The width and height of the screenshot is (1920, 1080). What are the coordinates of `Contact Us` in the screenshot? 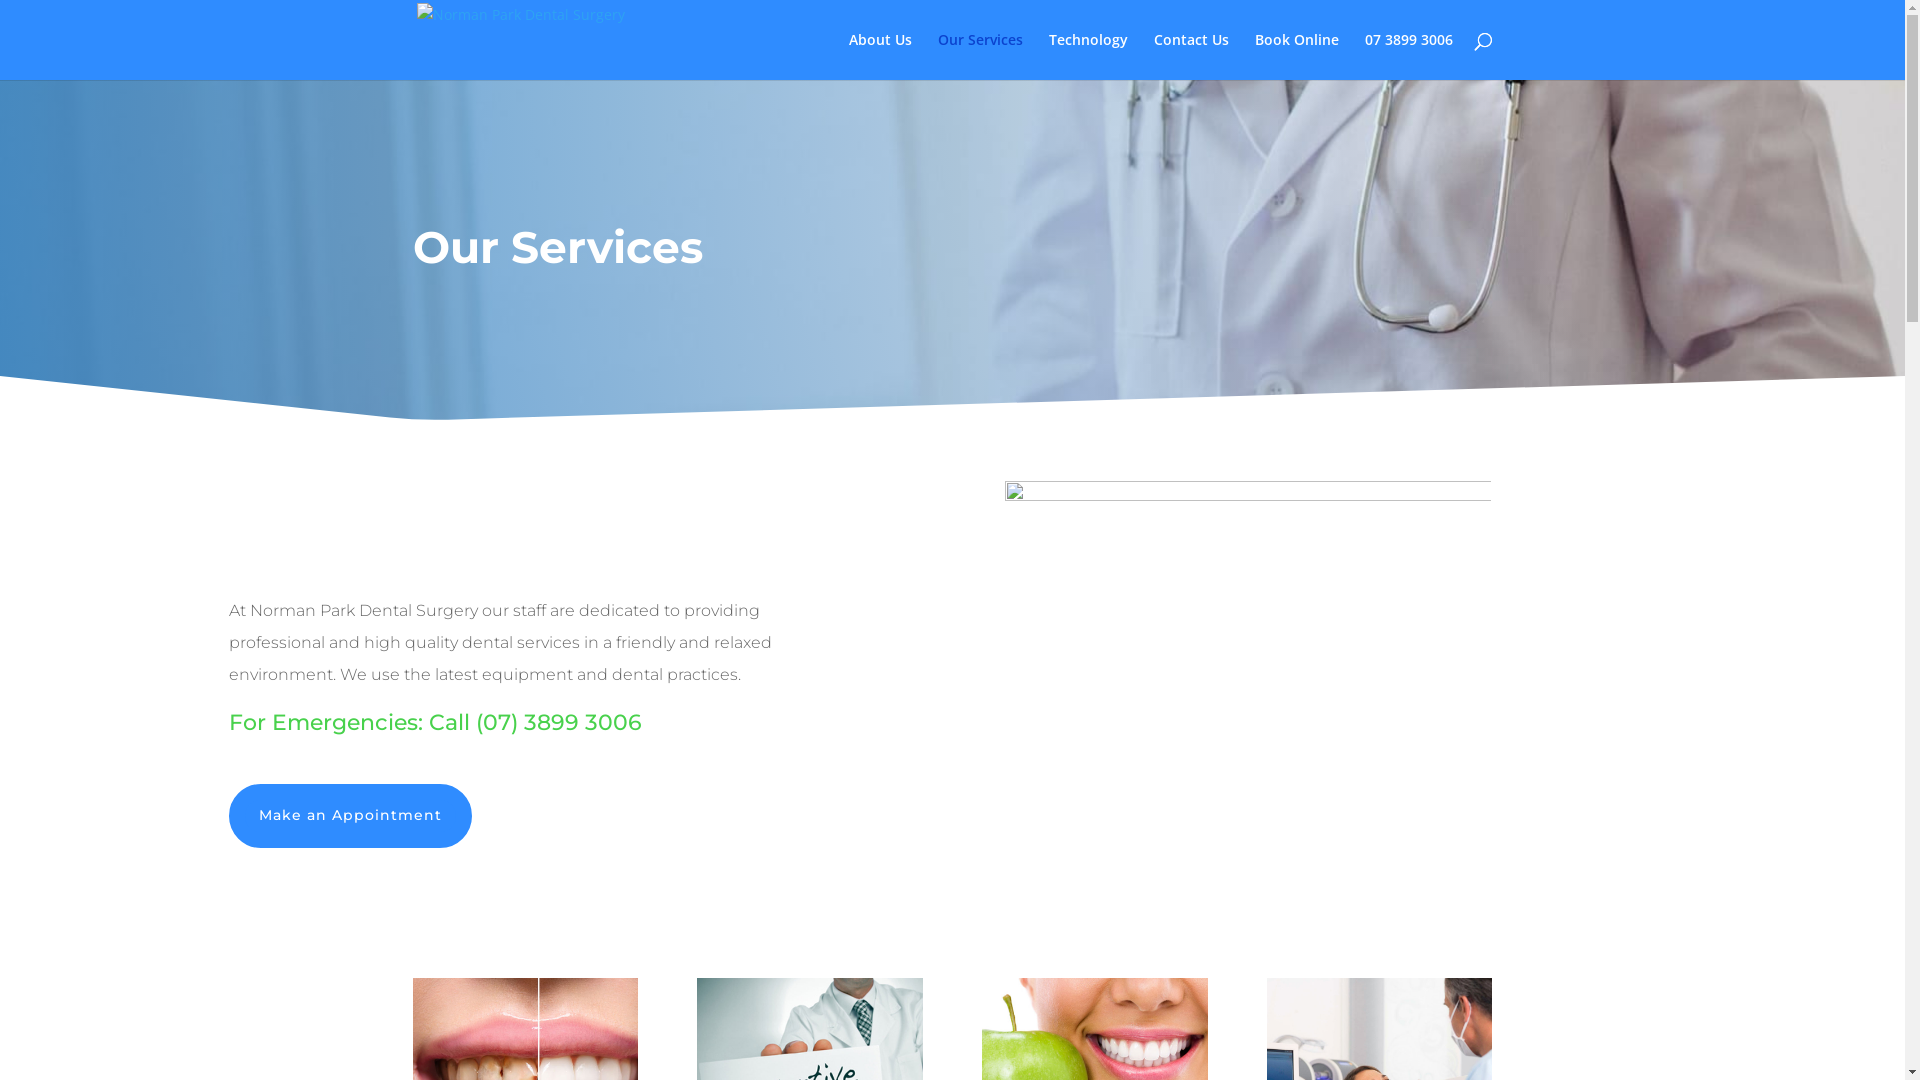 It's located at (1192, 56).